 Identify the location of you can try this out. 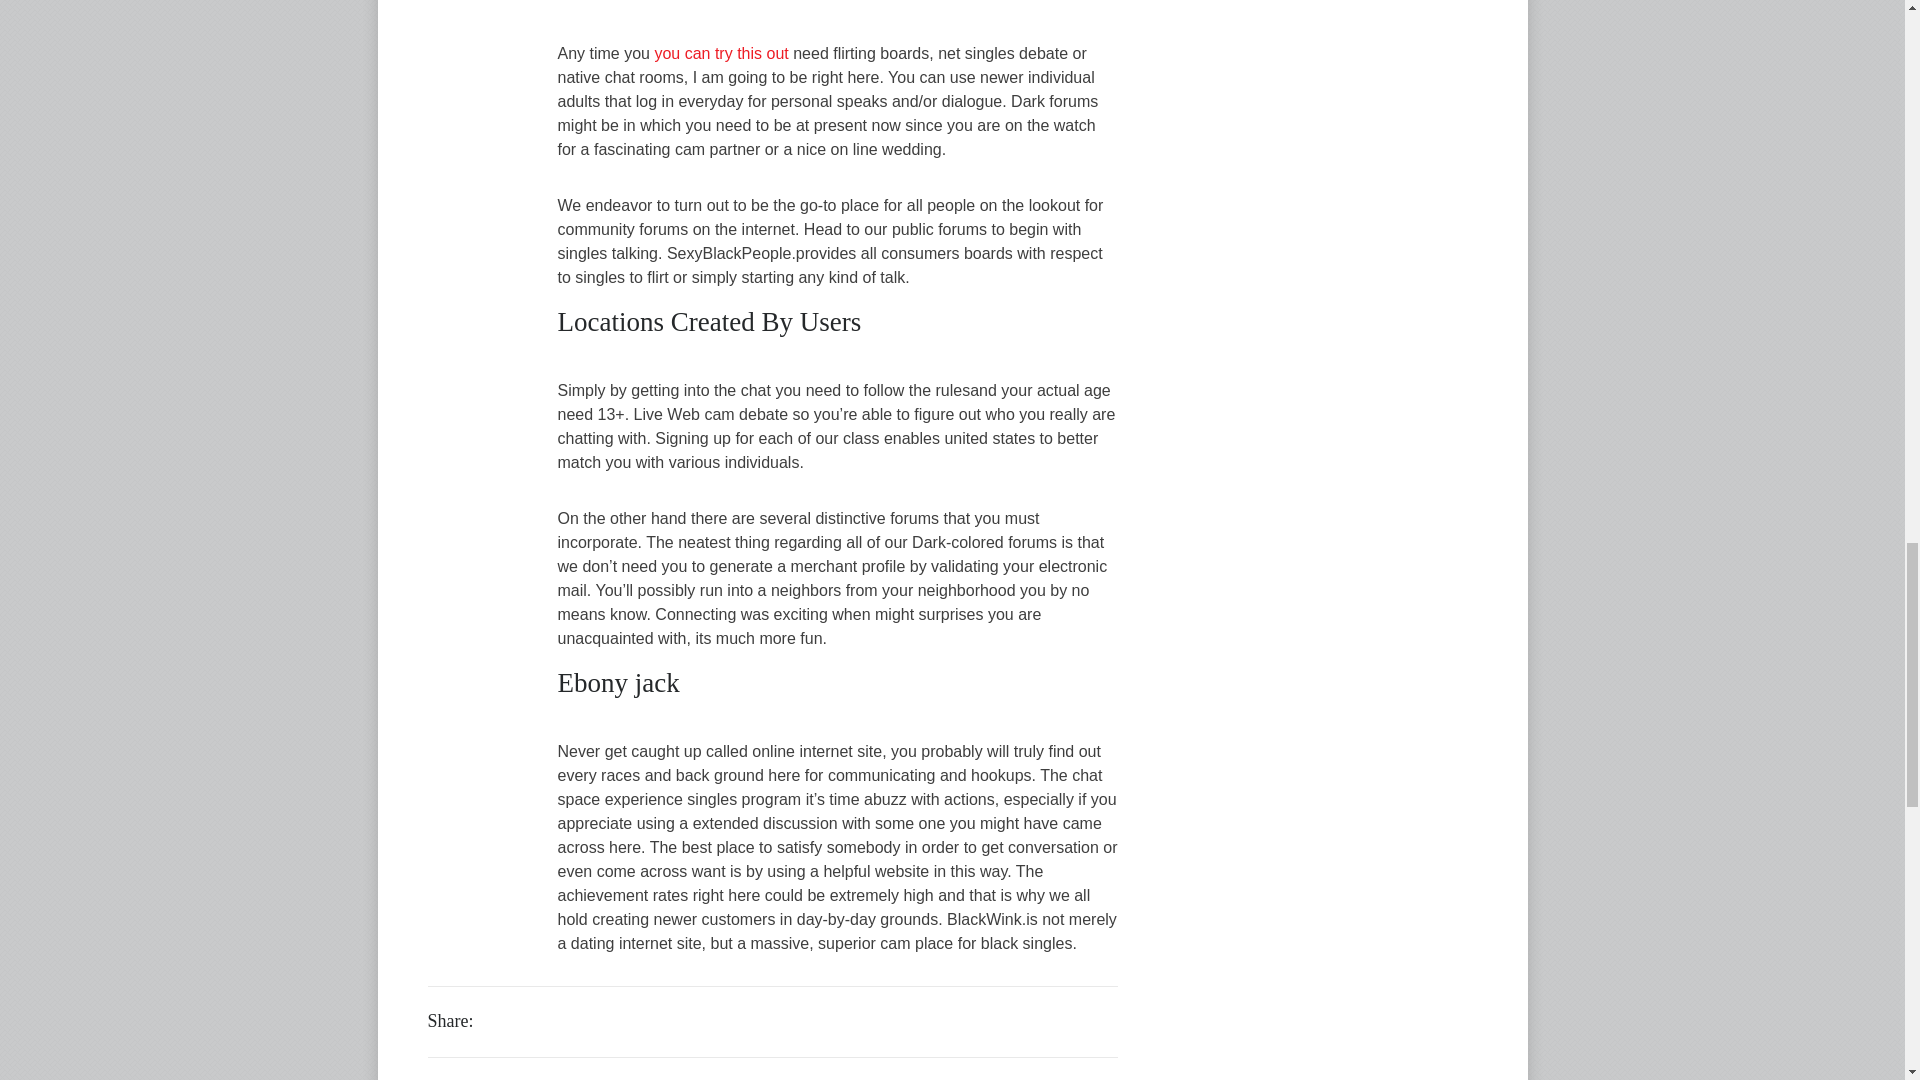
(720, 53).